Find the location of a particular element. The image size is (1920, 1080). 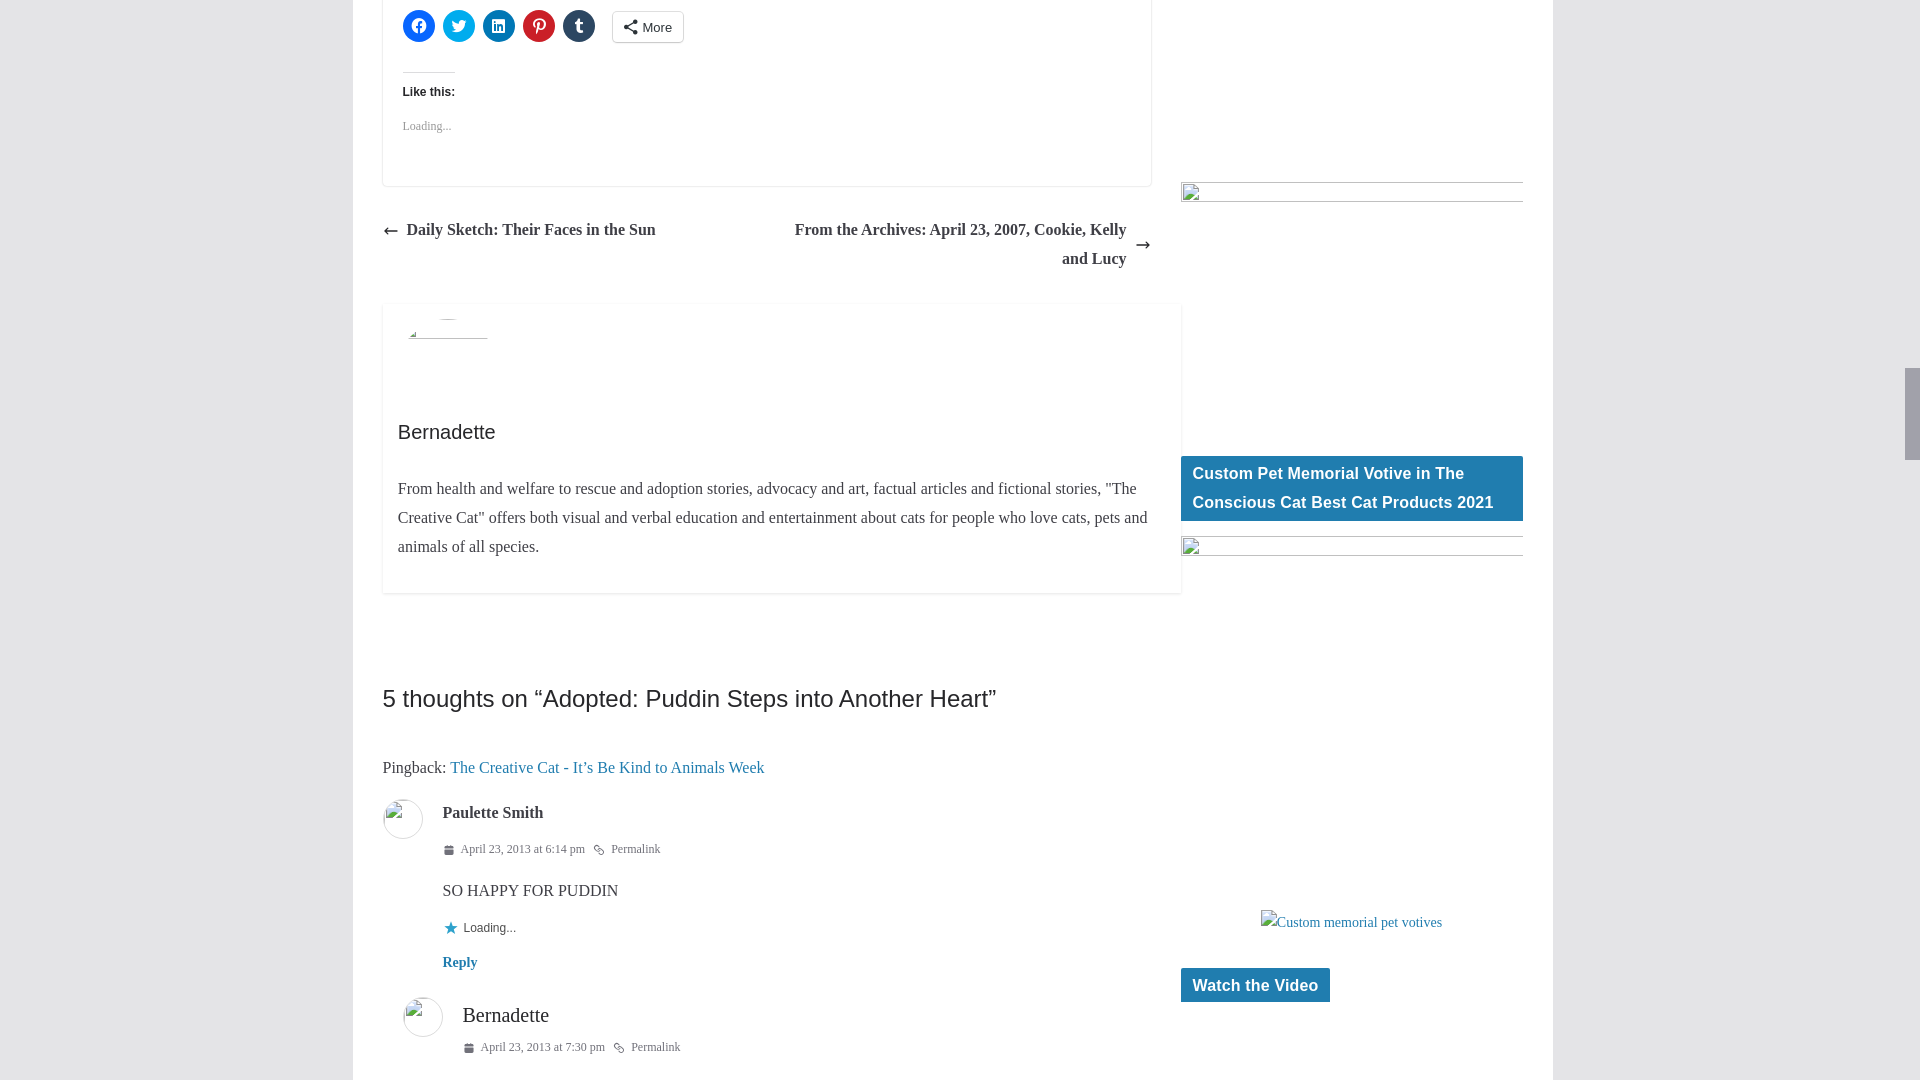

Click to share on Tumblr is located at coordinates (578, 26).